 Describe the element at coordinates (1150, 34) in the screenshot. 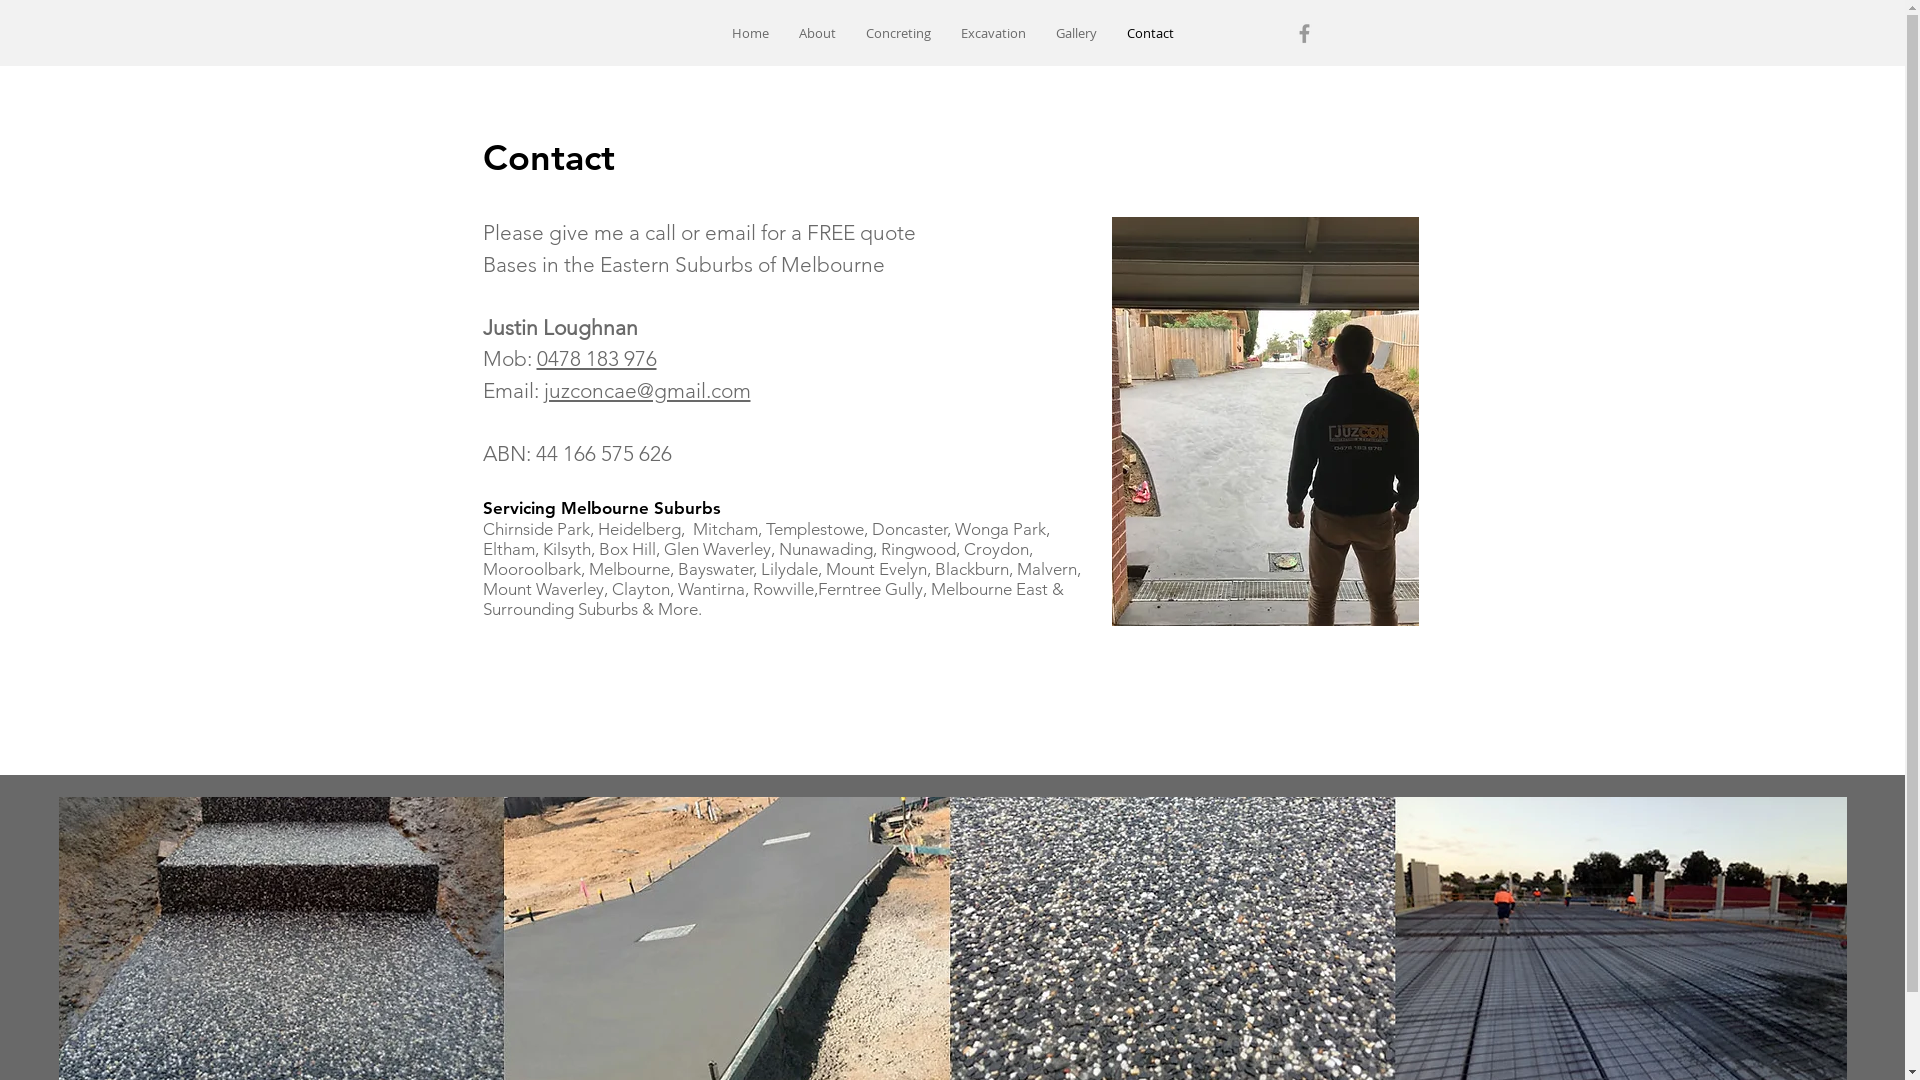

I see `Contact` at that location.